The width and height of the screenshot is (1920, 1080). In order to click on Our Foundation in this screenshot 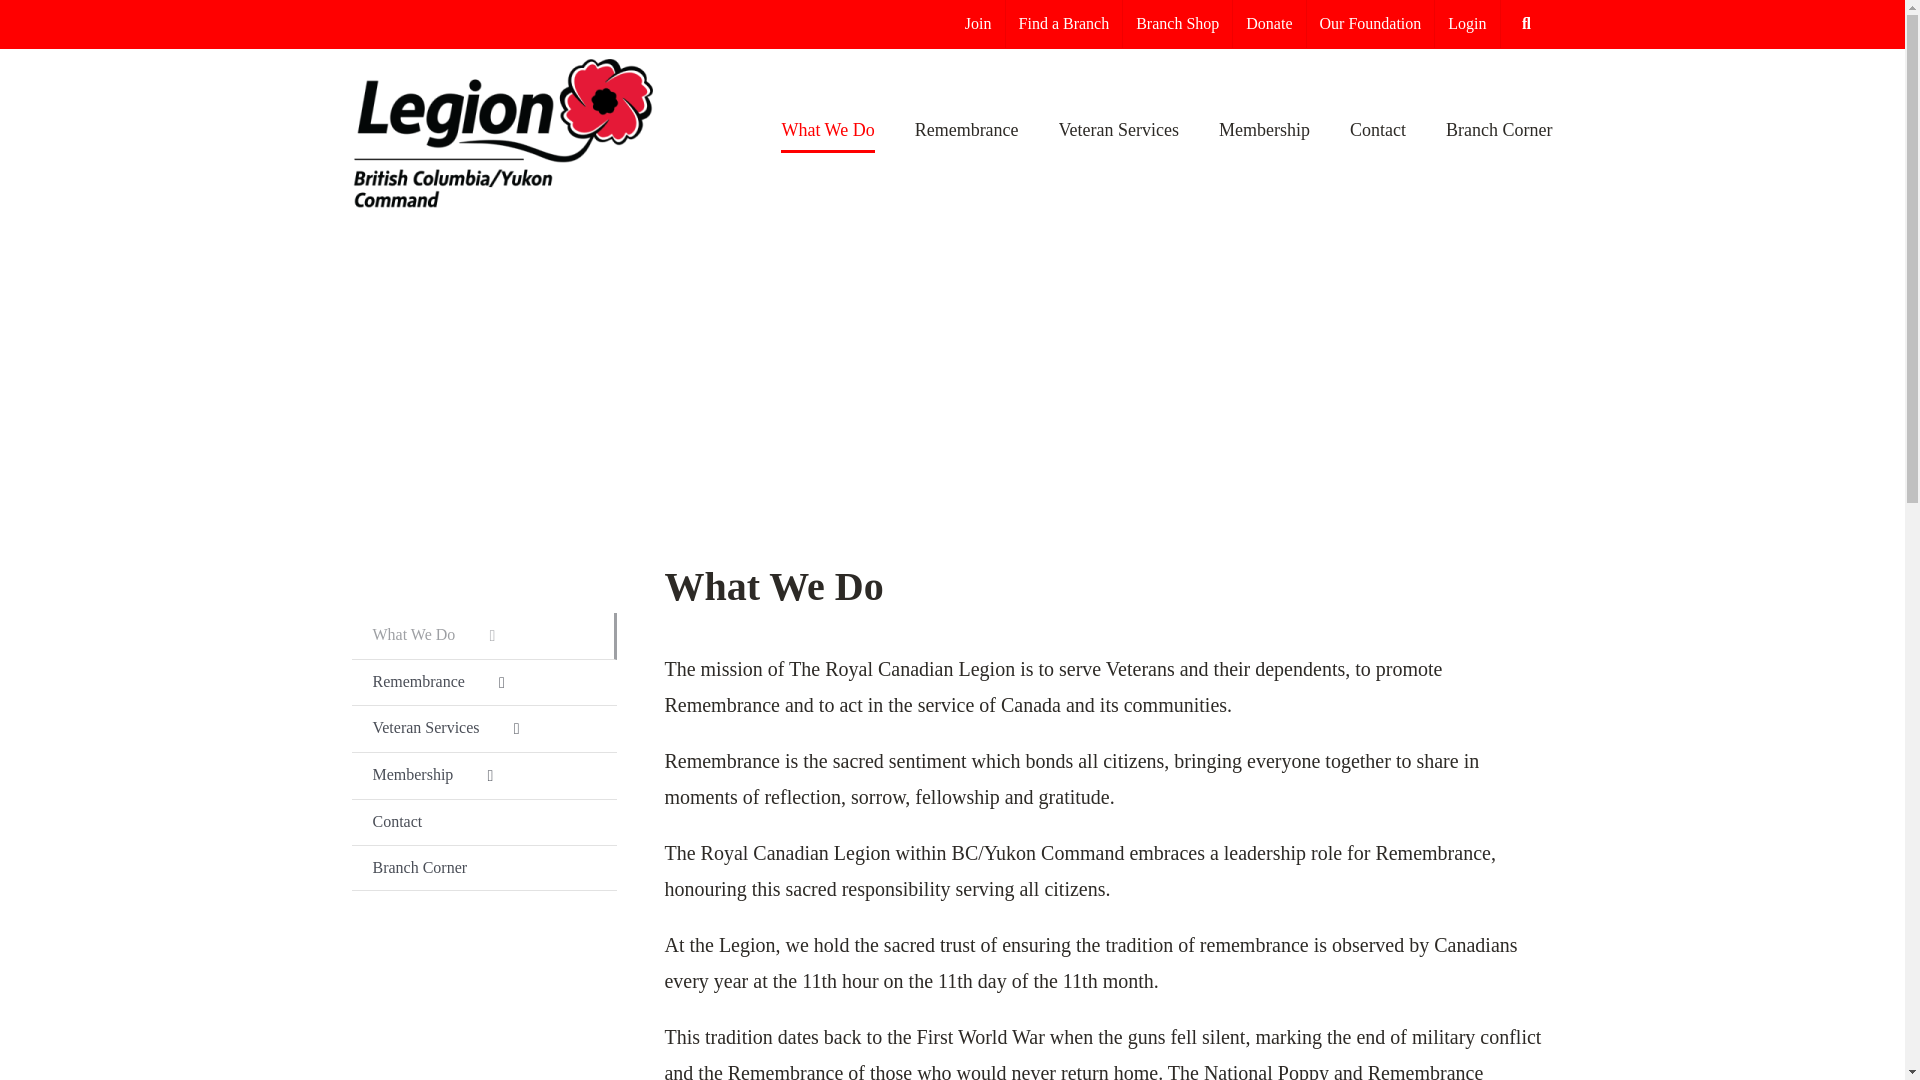, I will do `click(1370, 24)`.